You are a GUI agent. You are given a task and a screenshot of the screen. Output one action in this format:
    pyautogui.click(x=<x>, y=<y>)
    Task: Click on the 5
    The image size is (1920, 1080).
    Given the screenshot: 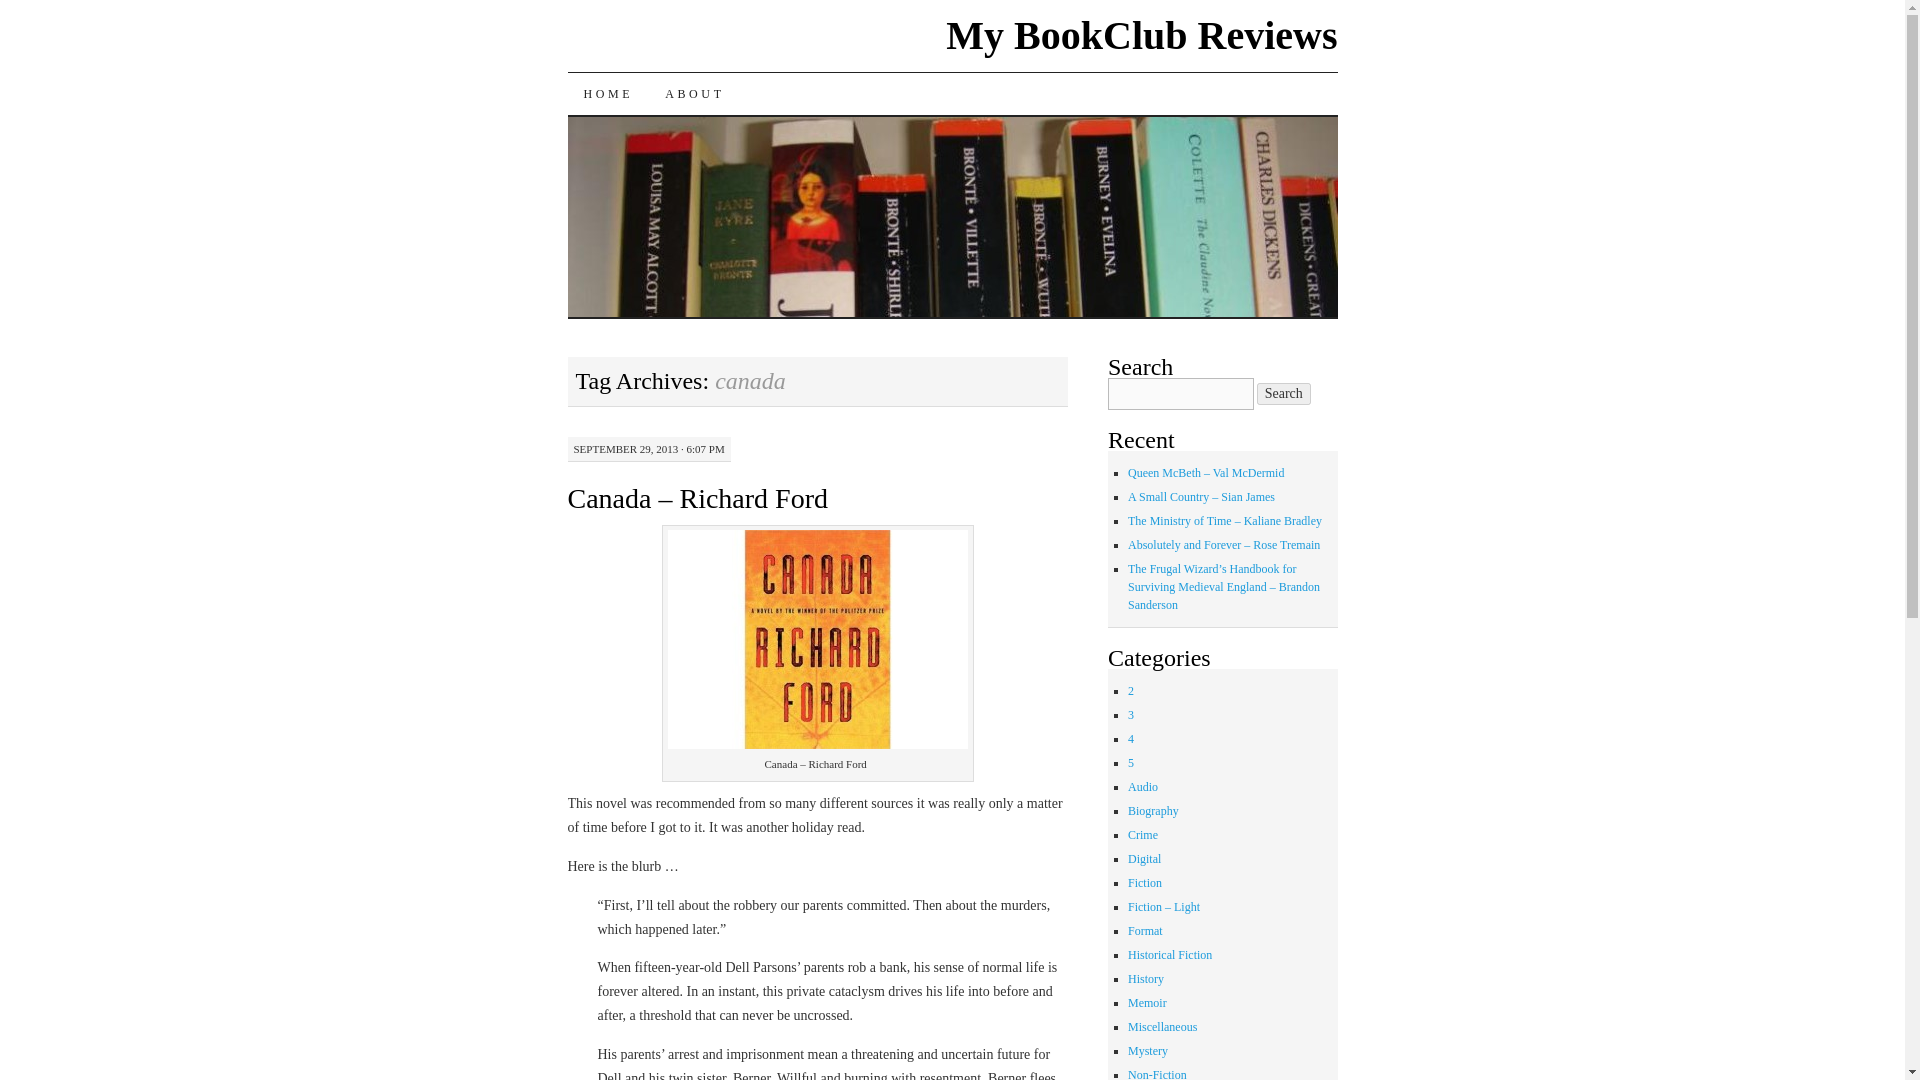 What is the action you would take?
    pyautogui.click(x=1131, y=763)
    